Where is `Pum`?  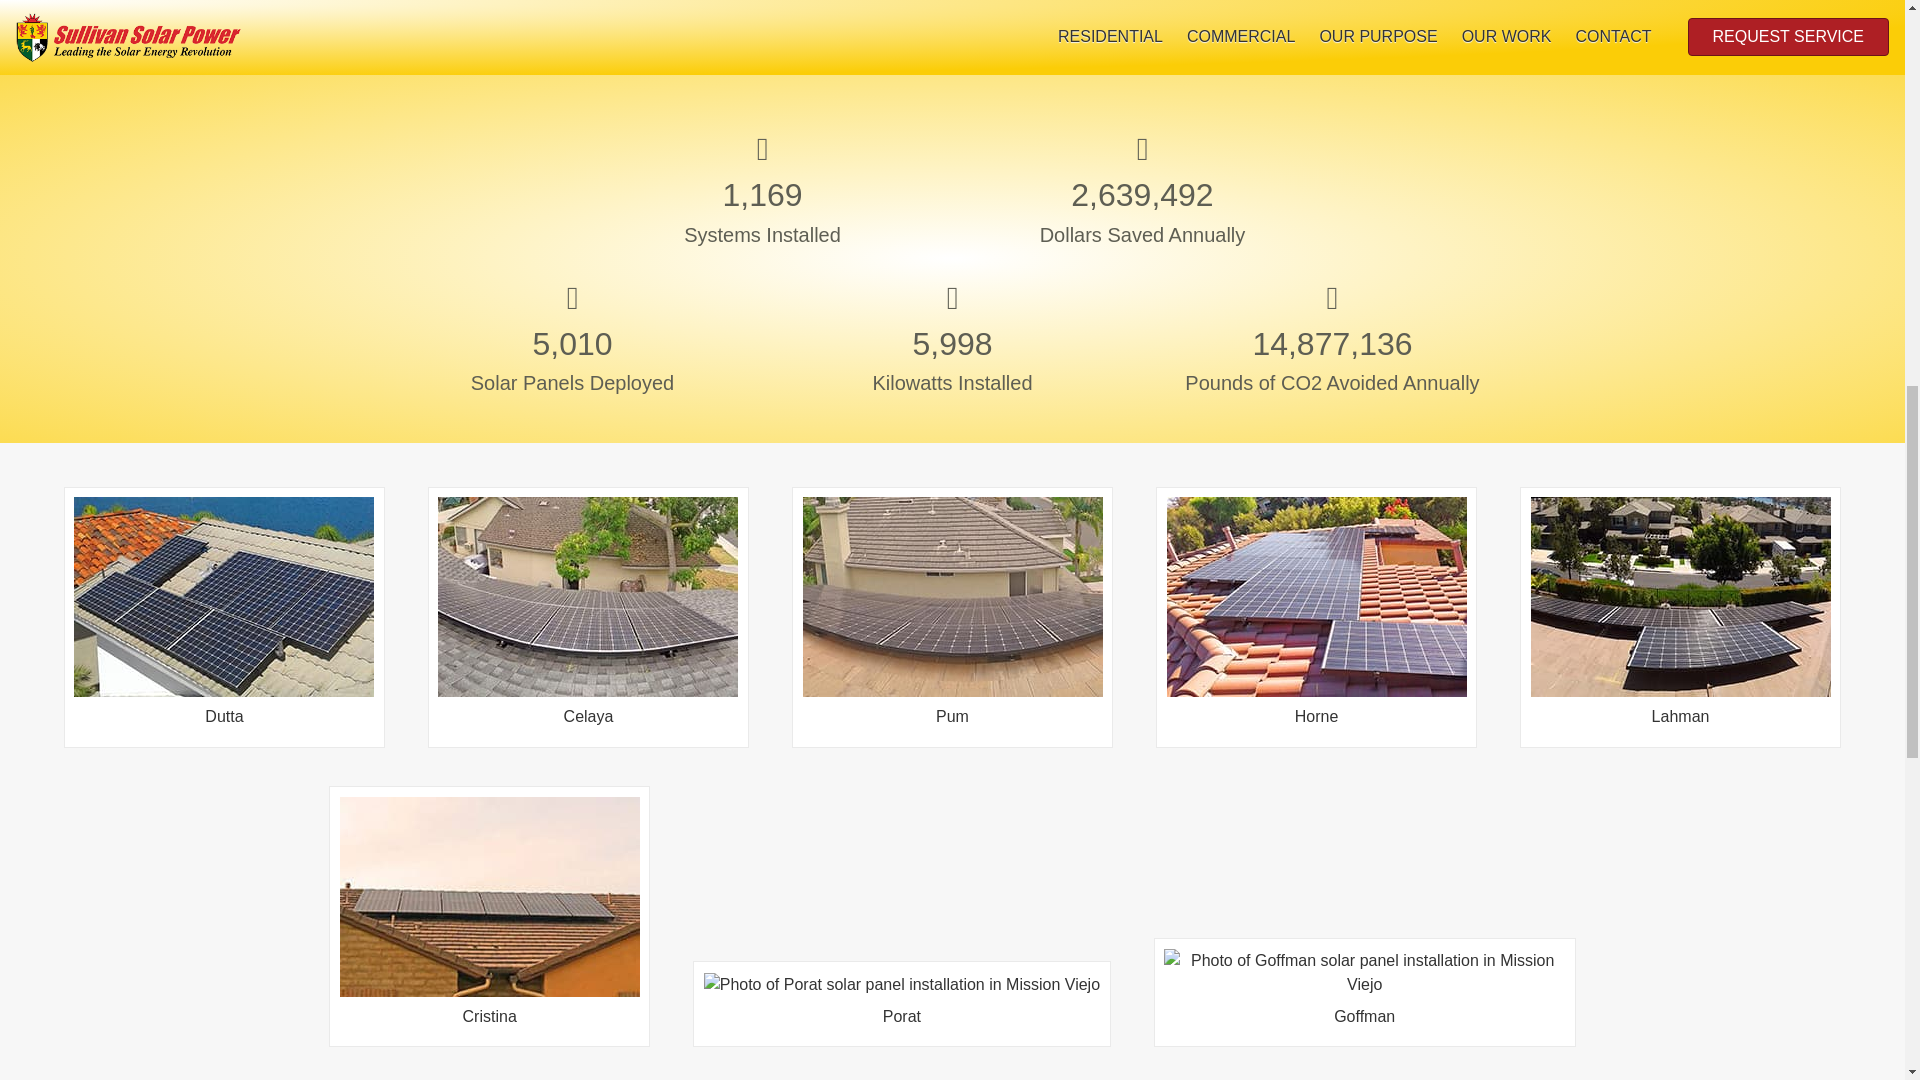
Pum is located at coordinates (952, 662).